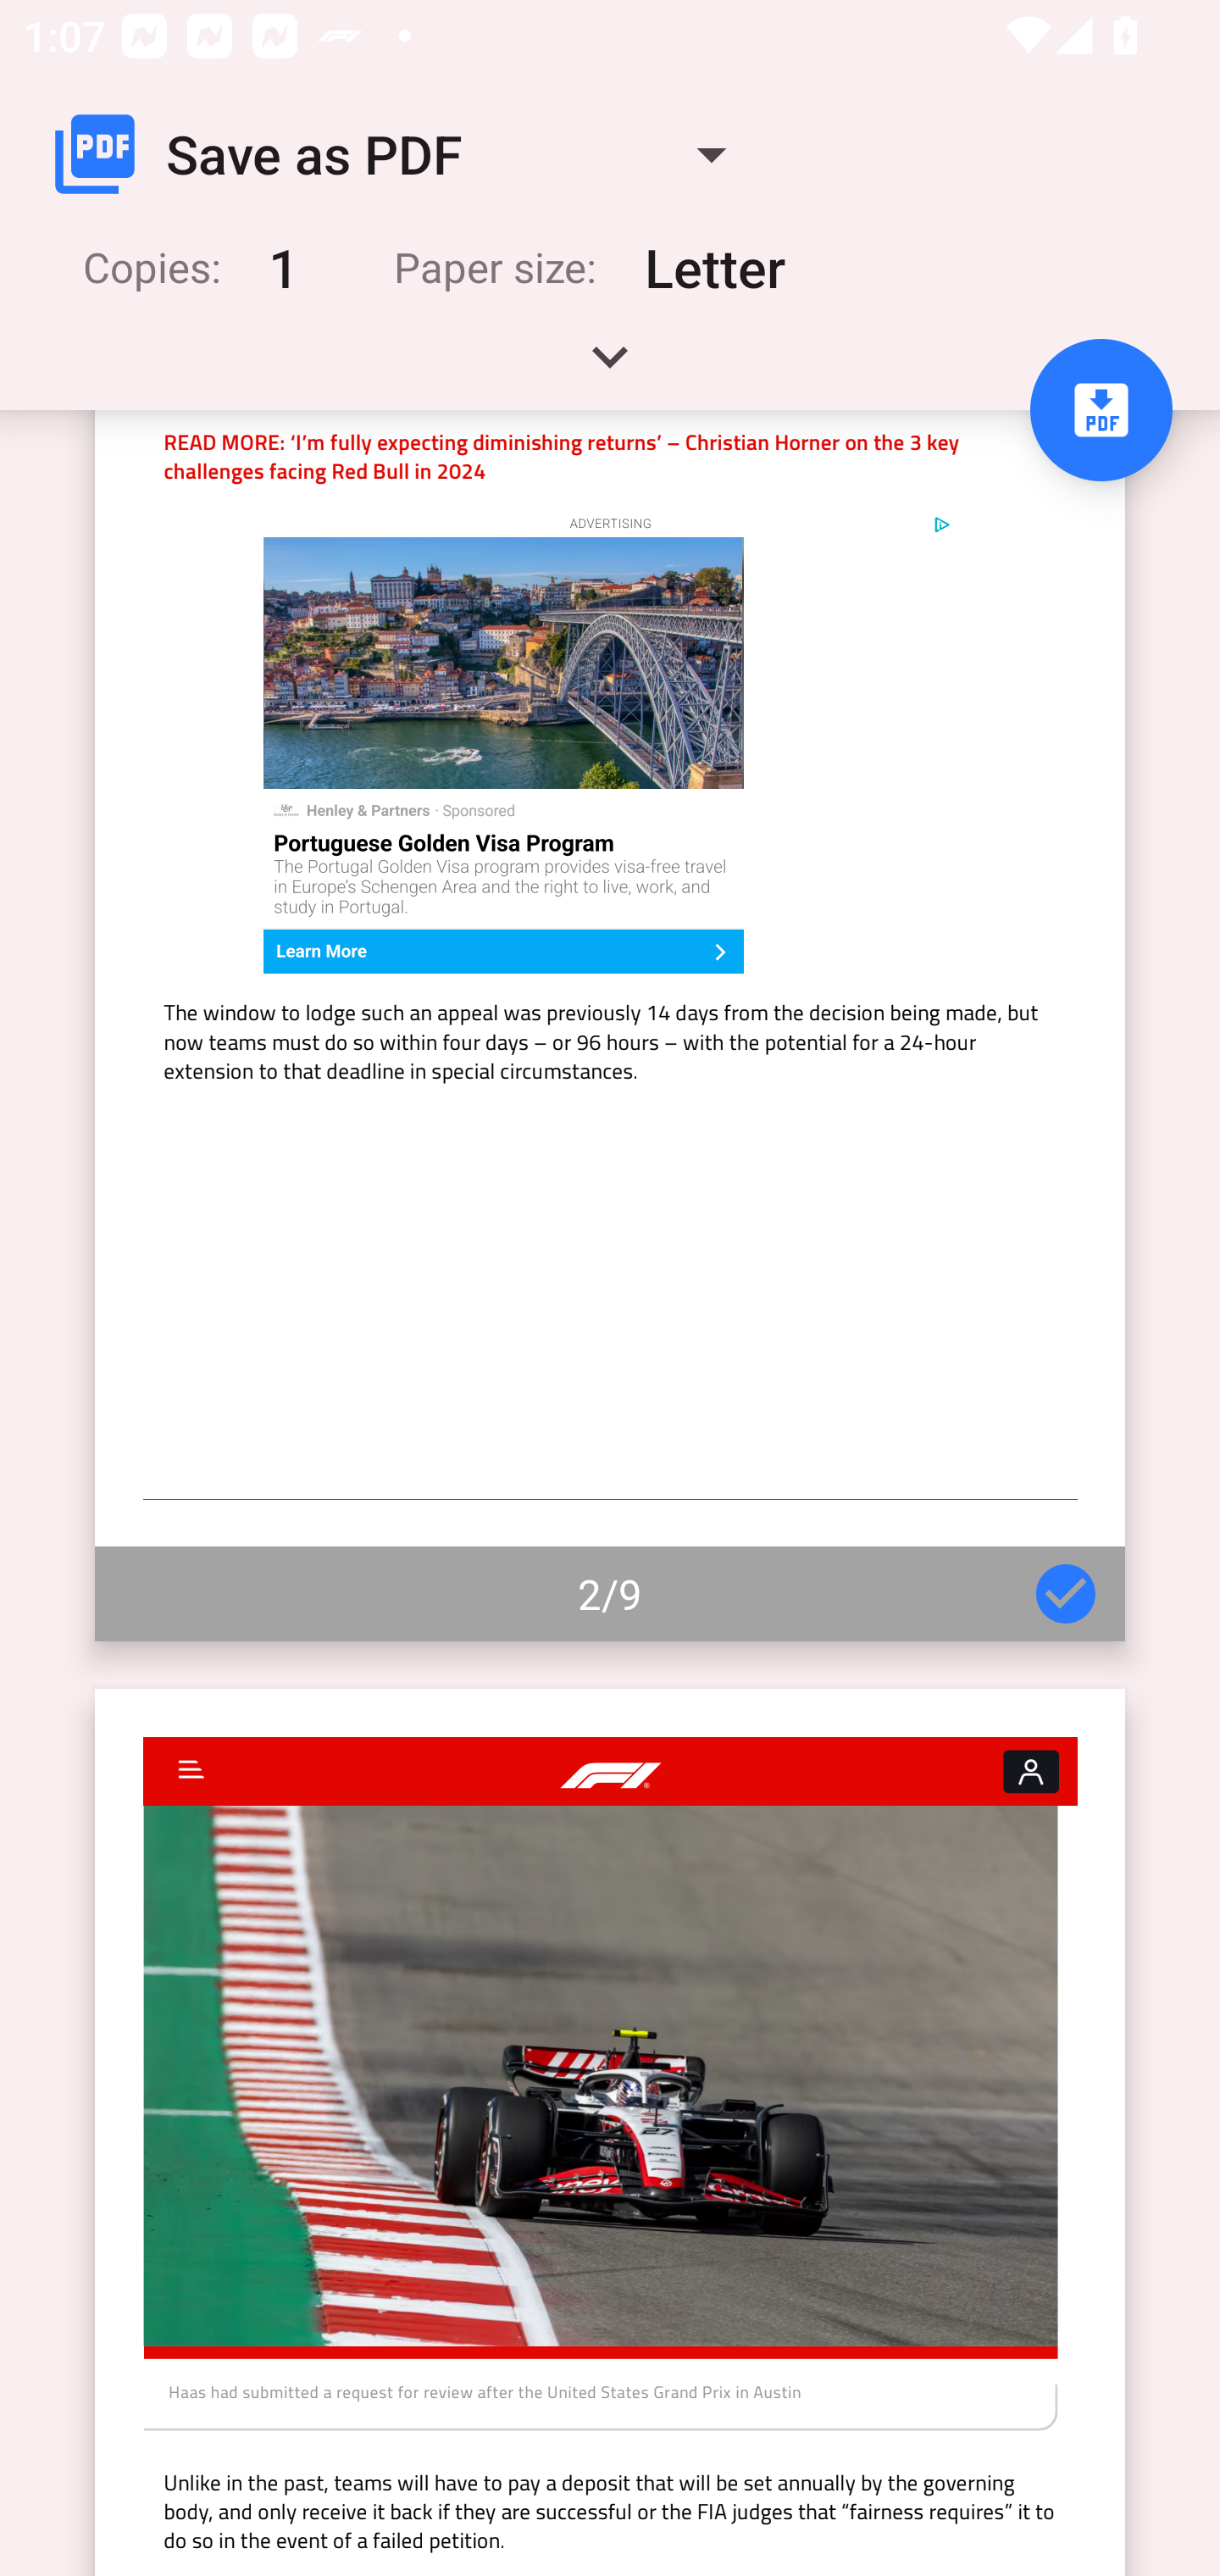 The image size is (1220, 2576). What do you see at coordinates (610, 1025) in the screenshot?
I see `Page 2 of 9 2/9` at bounding box center [610, 1025].